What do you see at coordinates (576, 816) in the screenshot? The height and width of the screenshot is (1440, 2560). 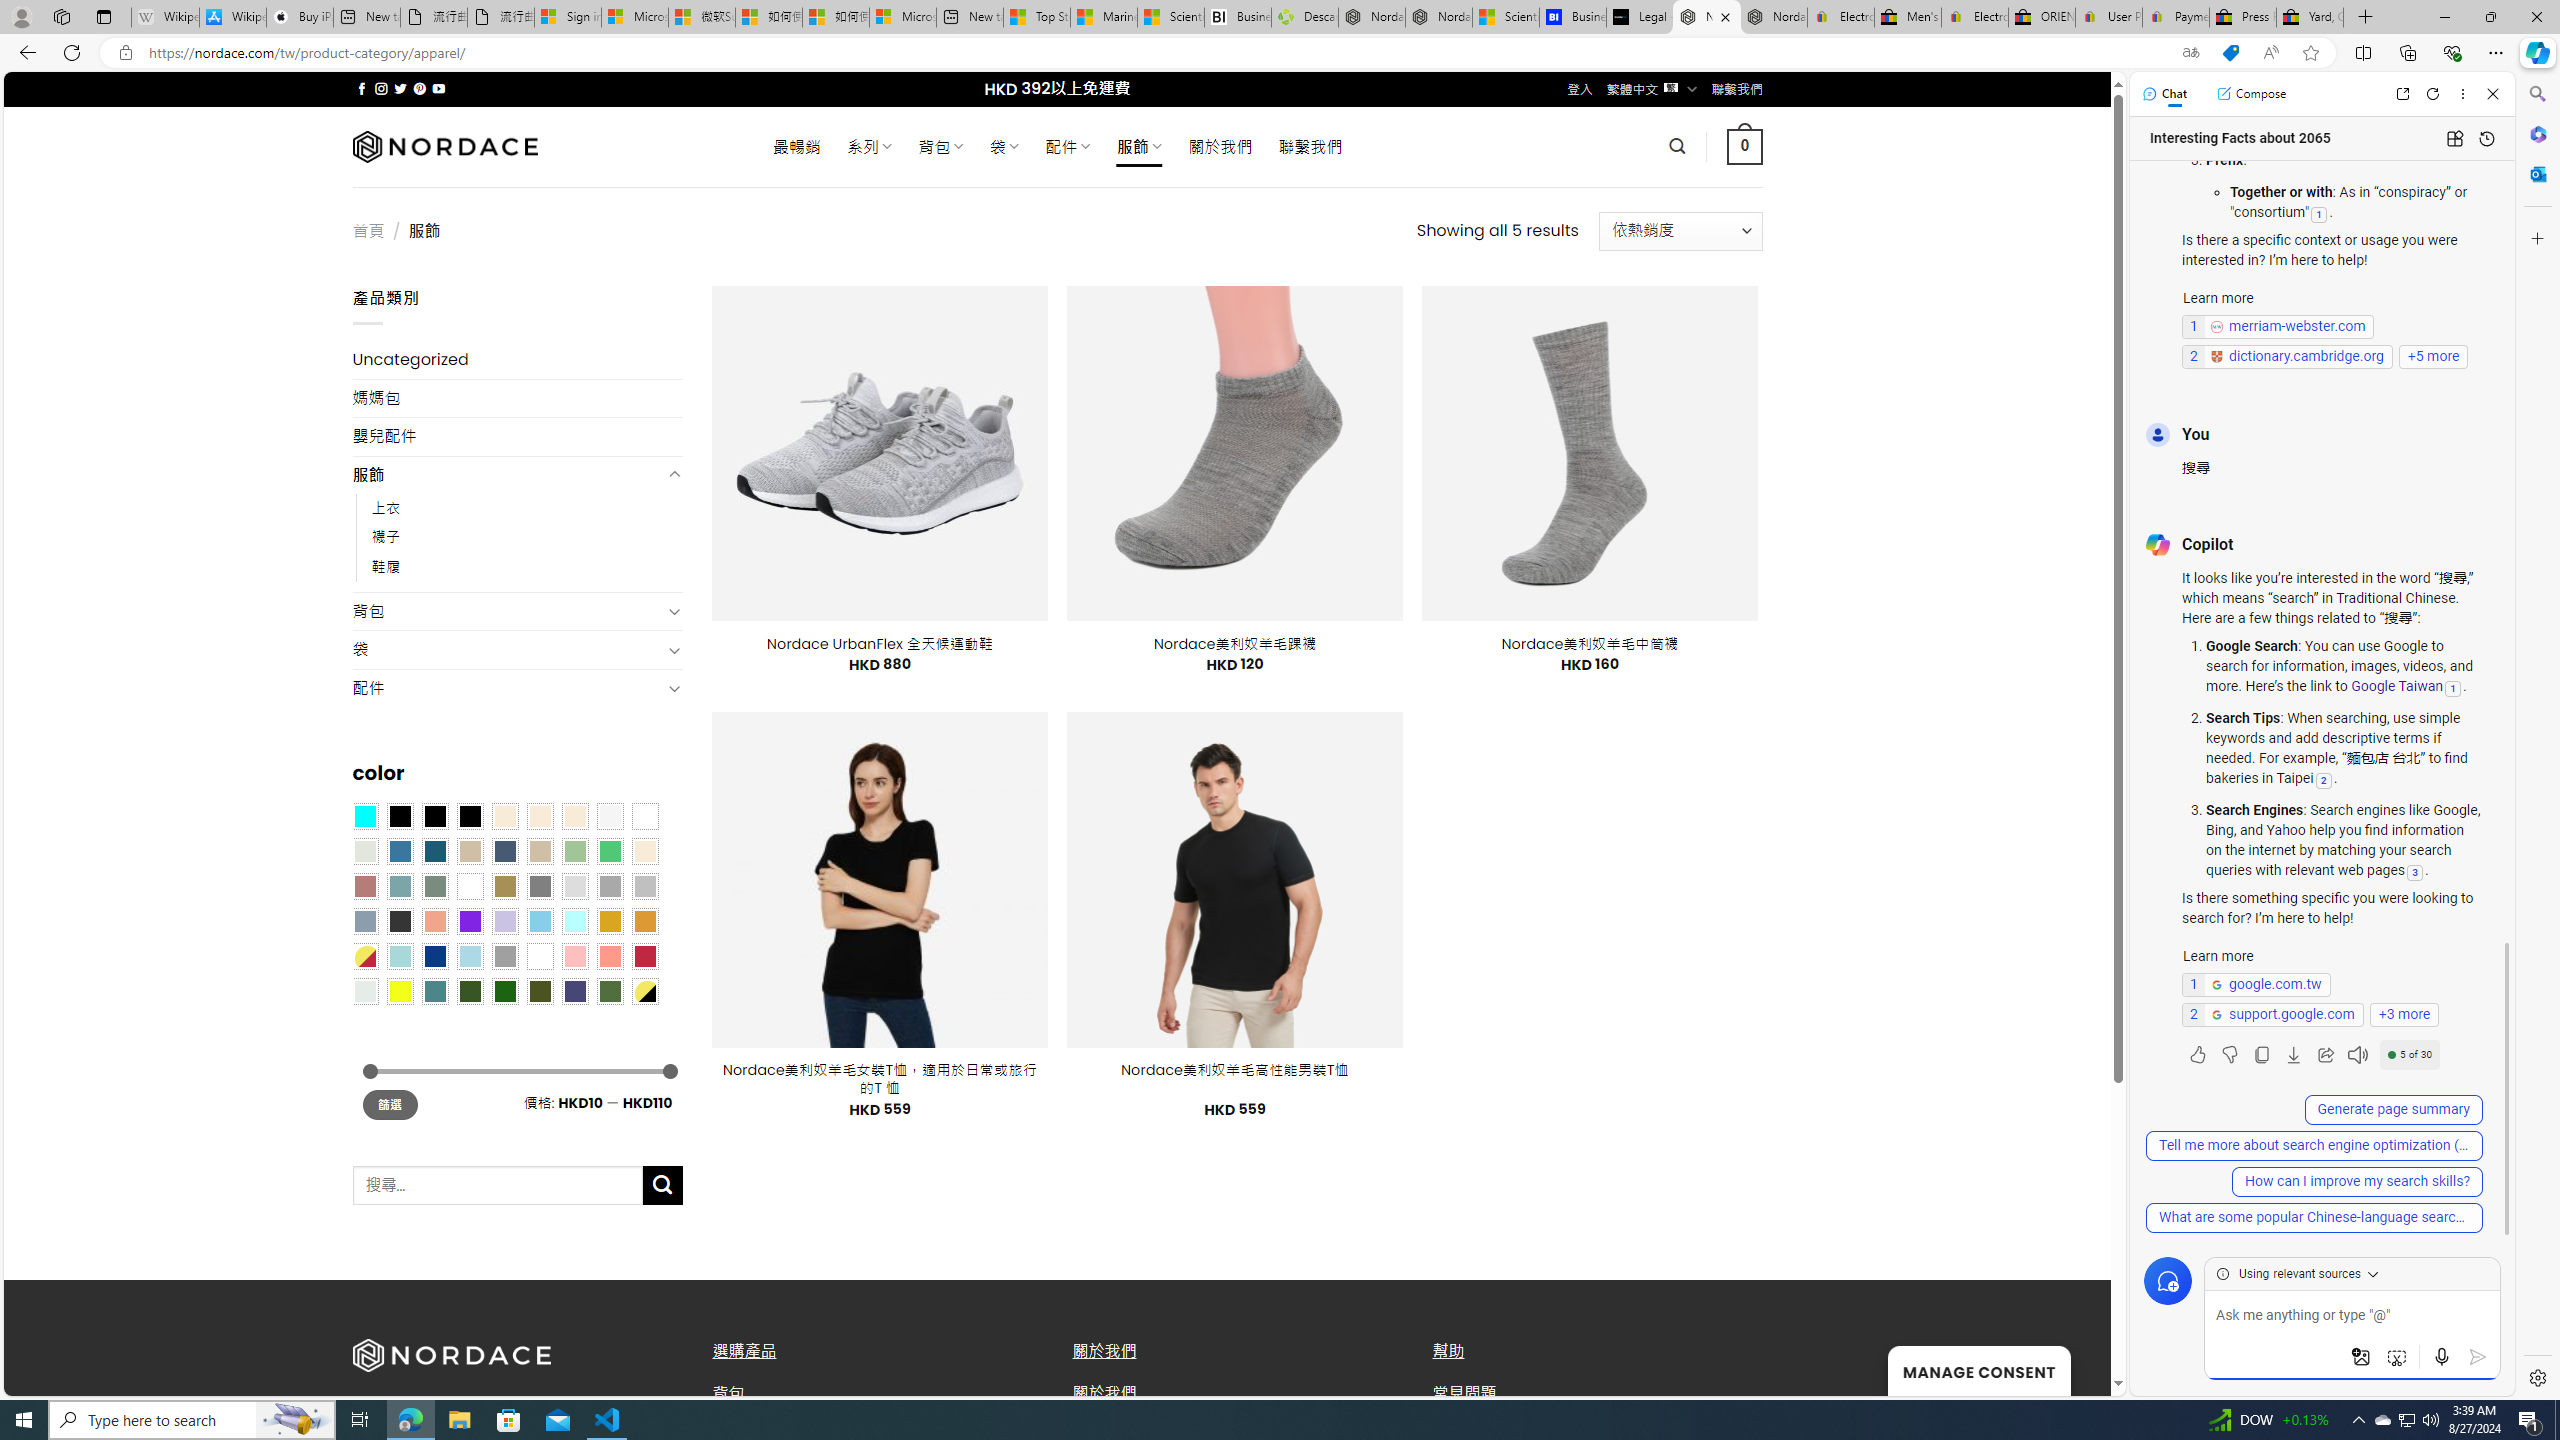 I see `Cream` at bounding box center [576, 816].